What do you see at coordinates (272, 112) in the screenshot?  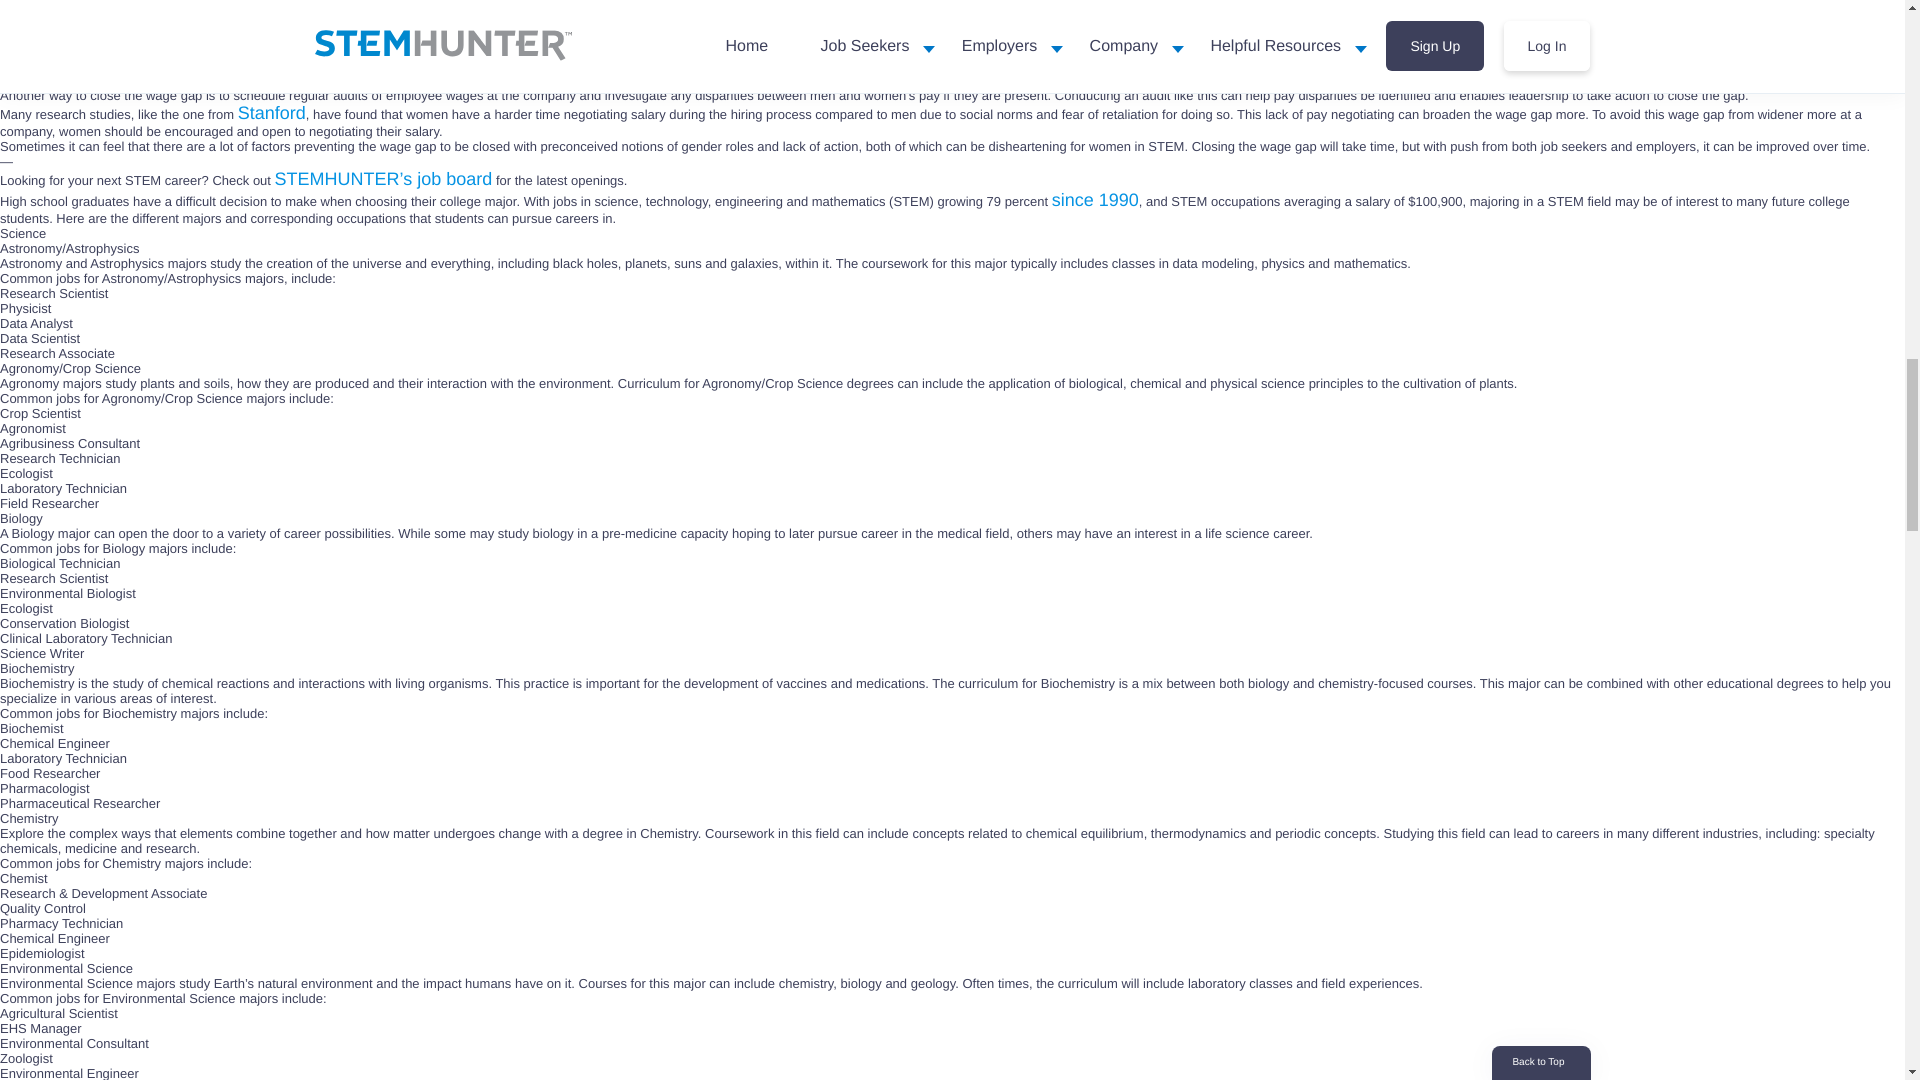 I see `Stanford` at bounding box center [272, 112].